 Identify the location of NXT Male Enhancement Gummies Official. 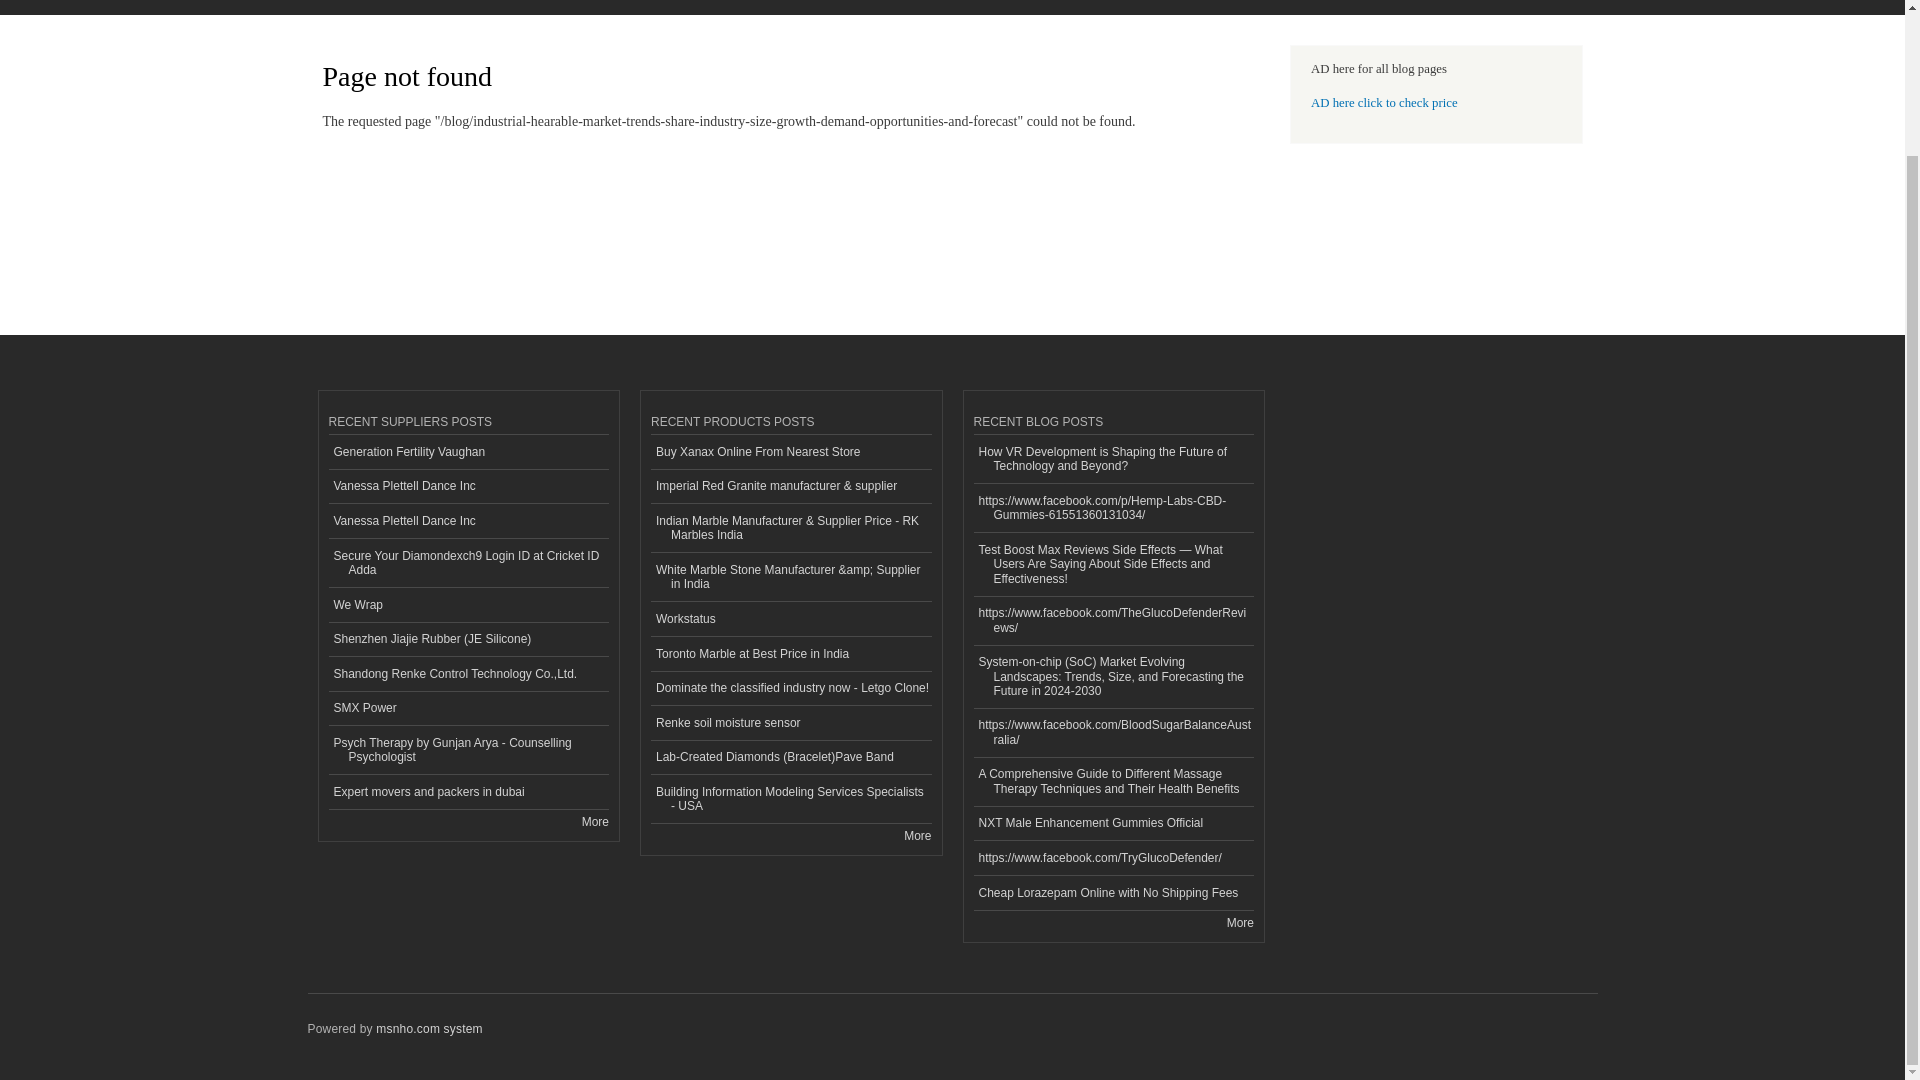
(1114, 824).